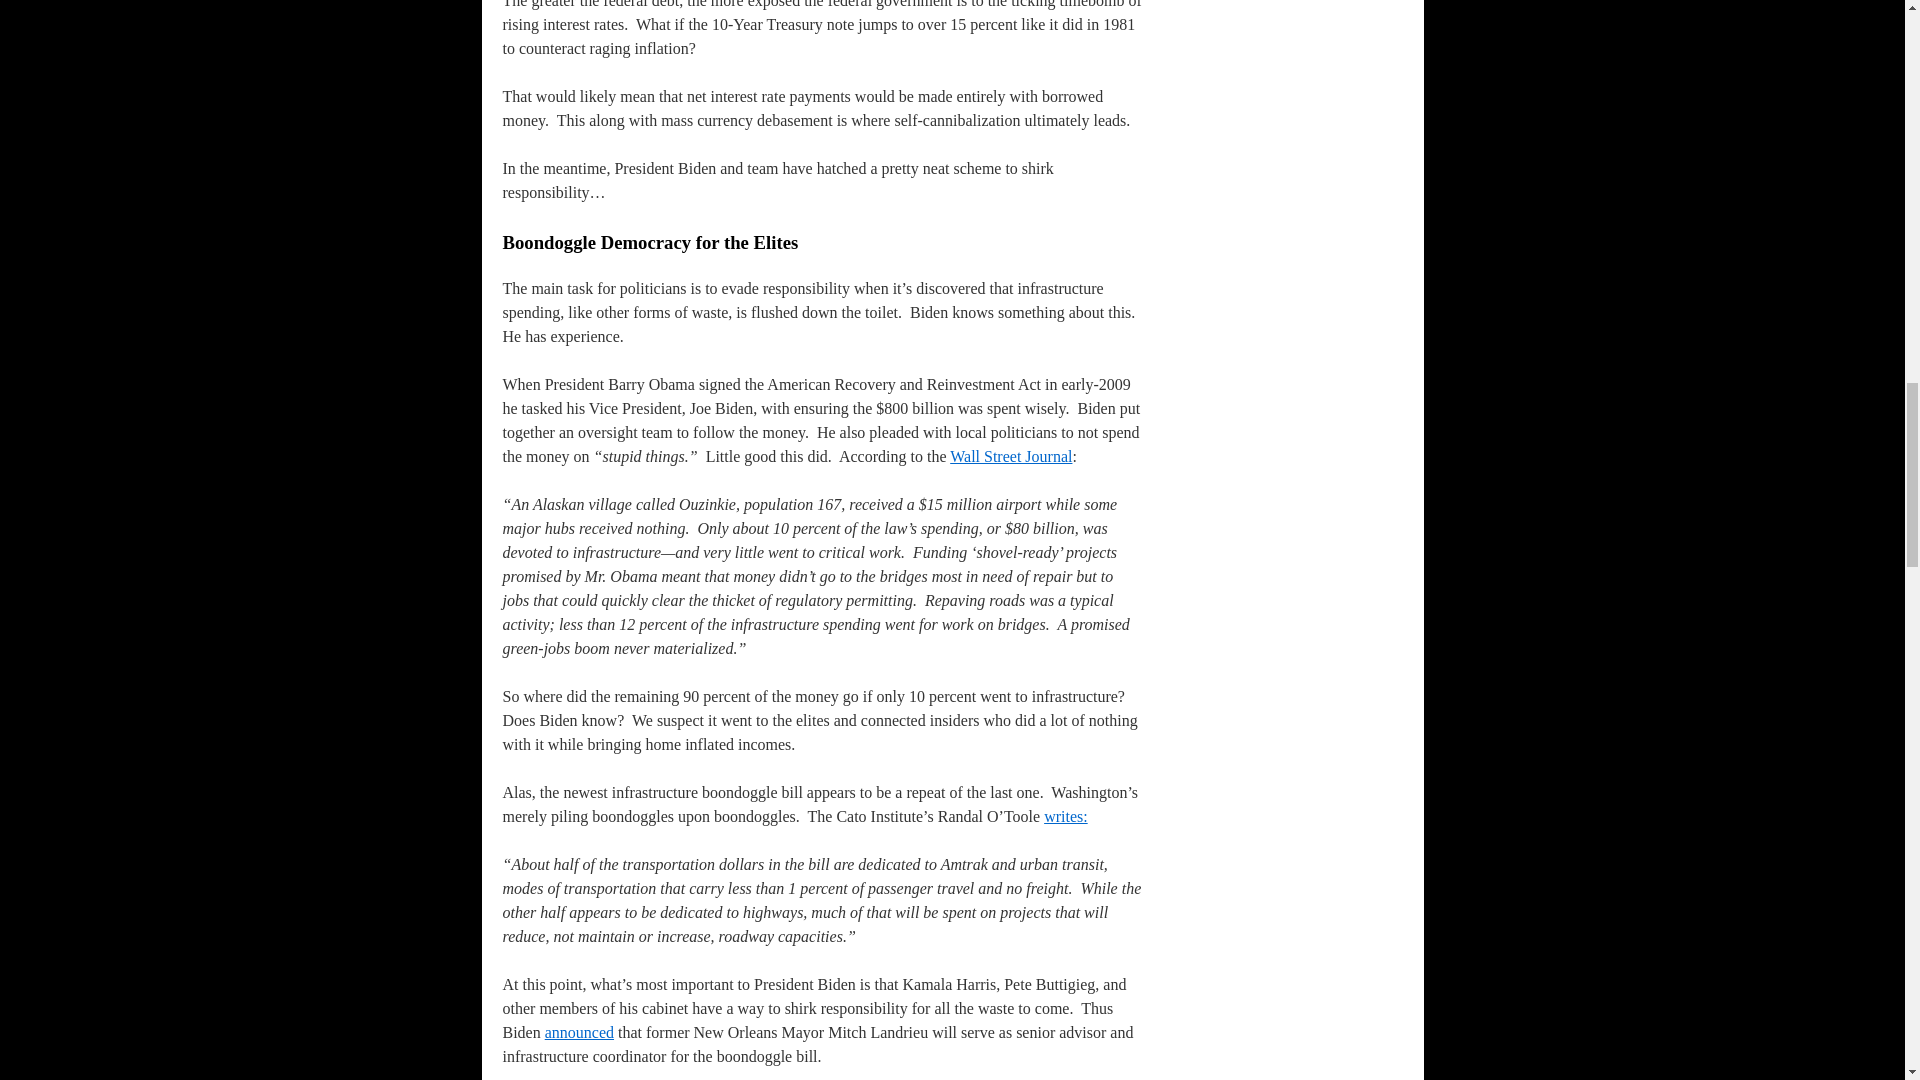 This screenshot has height=1080, width=1920. I want to click on Wall Street Journal, so click(1010, 456).